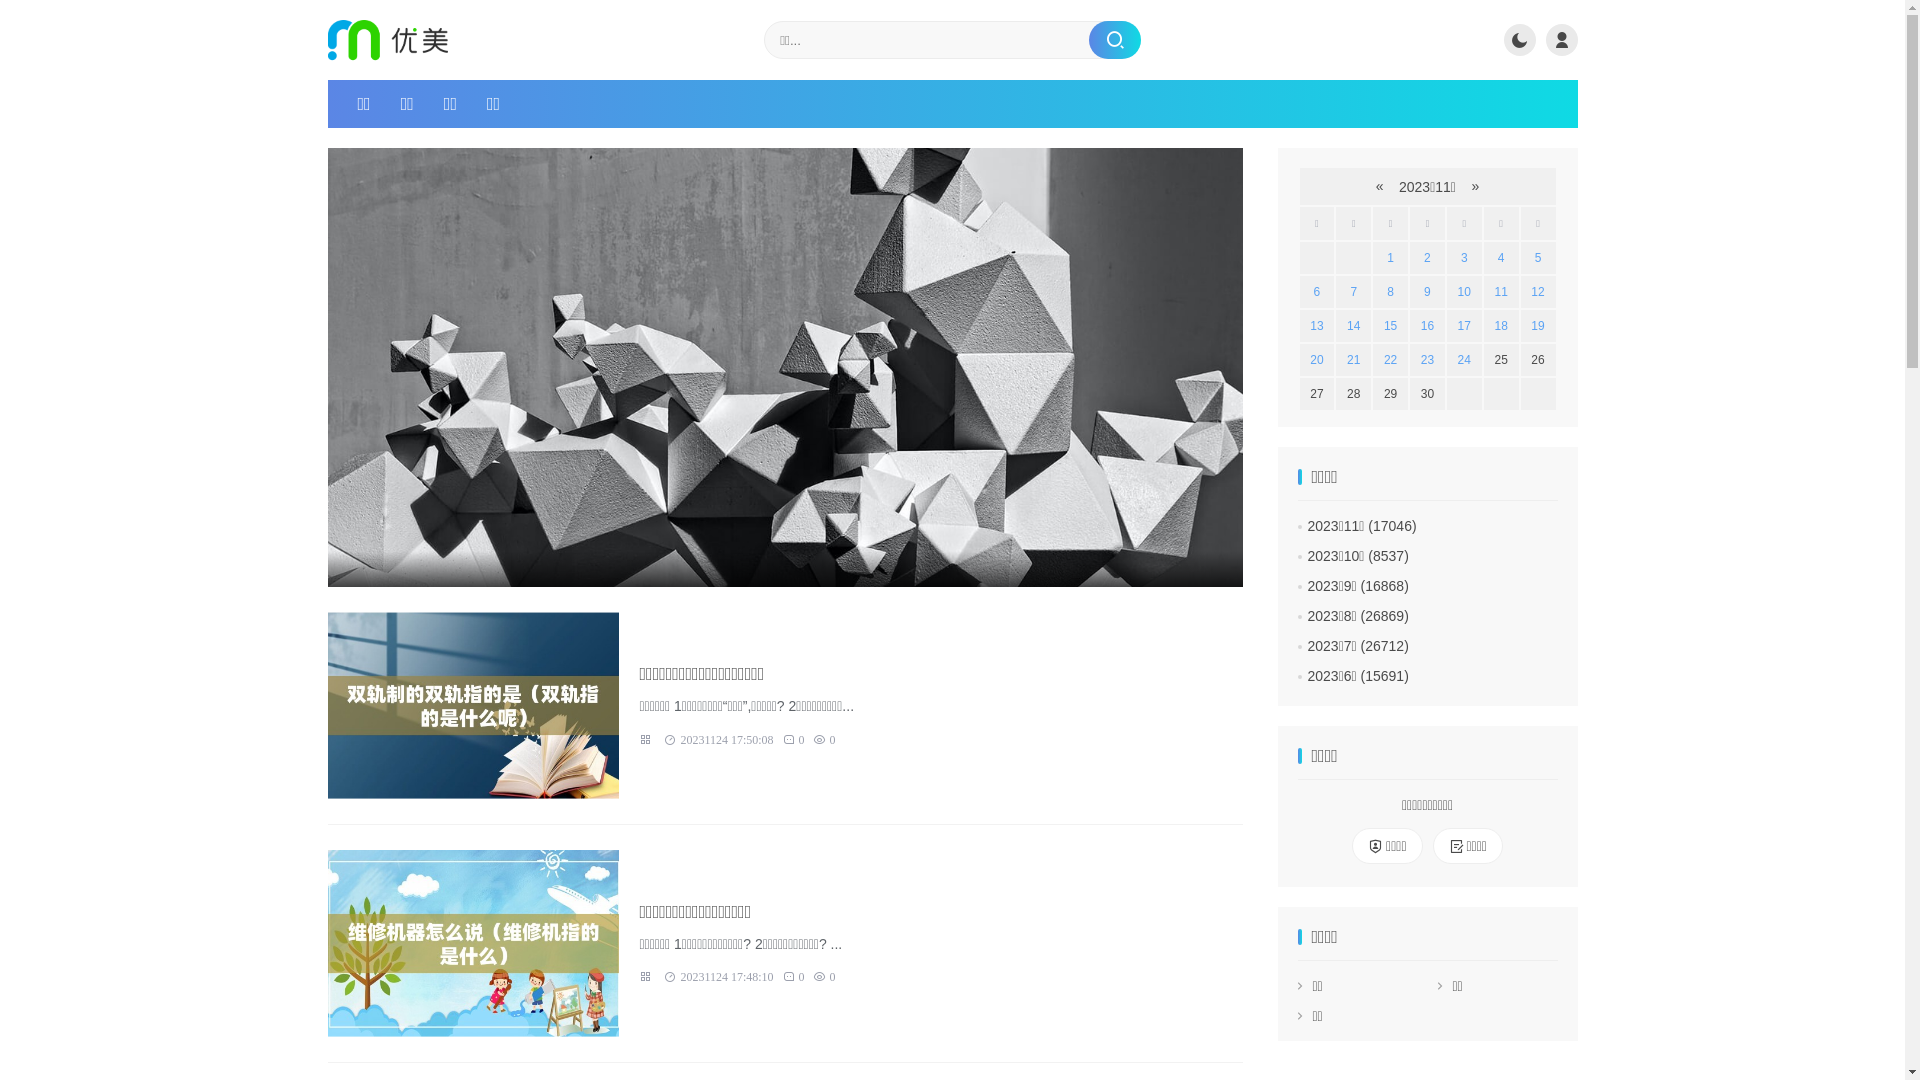  Describe the element at coordinates (1500, 292) in the screenshot. I see `11` at that location.